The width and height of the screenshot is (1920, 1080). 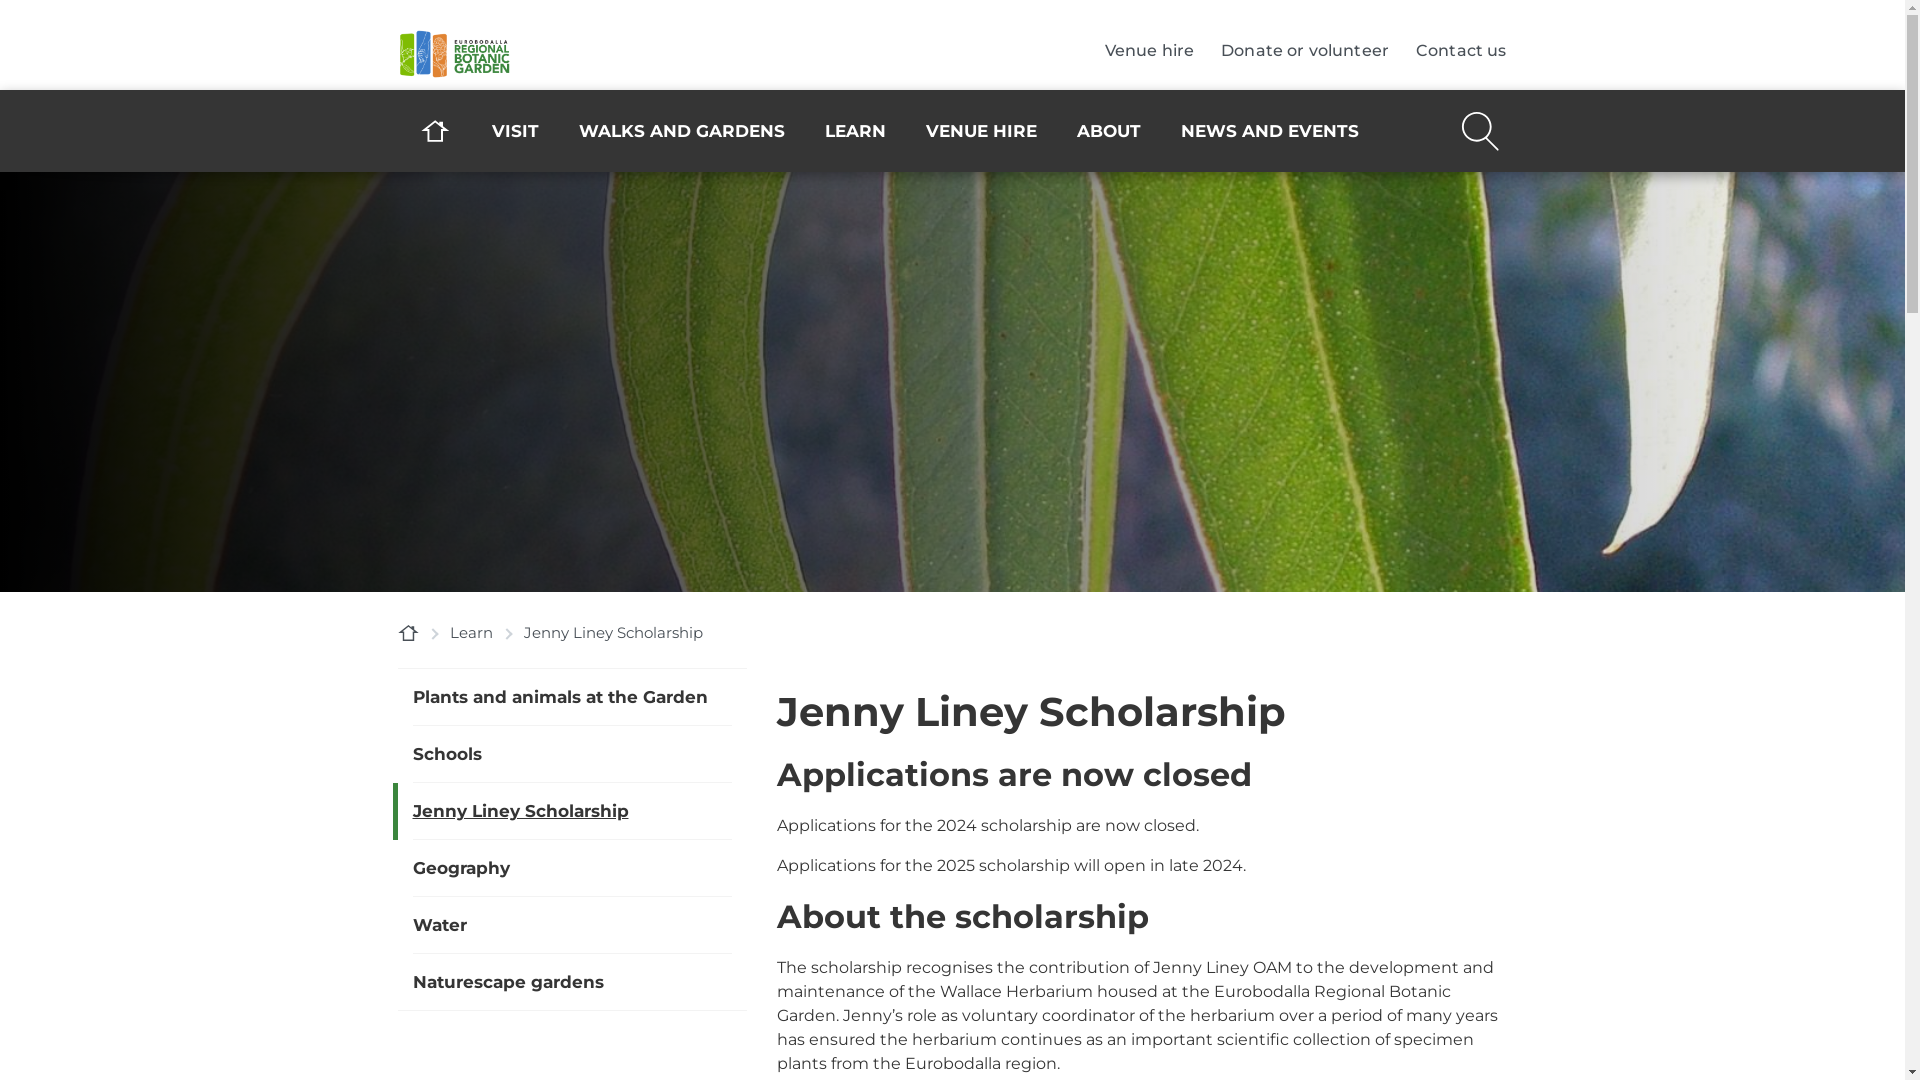 I want to click on Plants and animals at the Garden, so click(x=572, y=697).